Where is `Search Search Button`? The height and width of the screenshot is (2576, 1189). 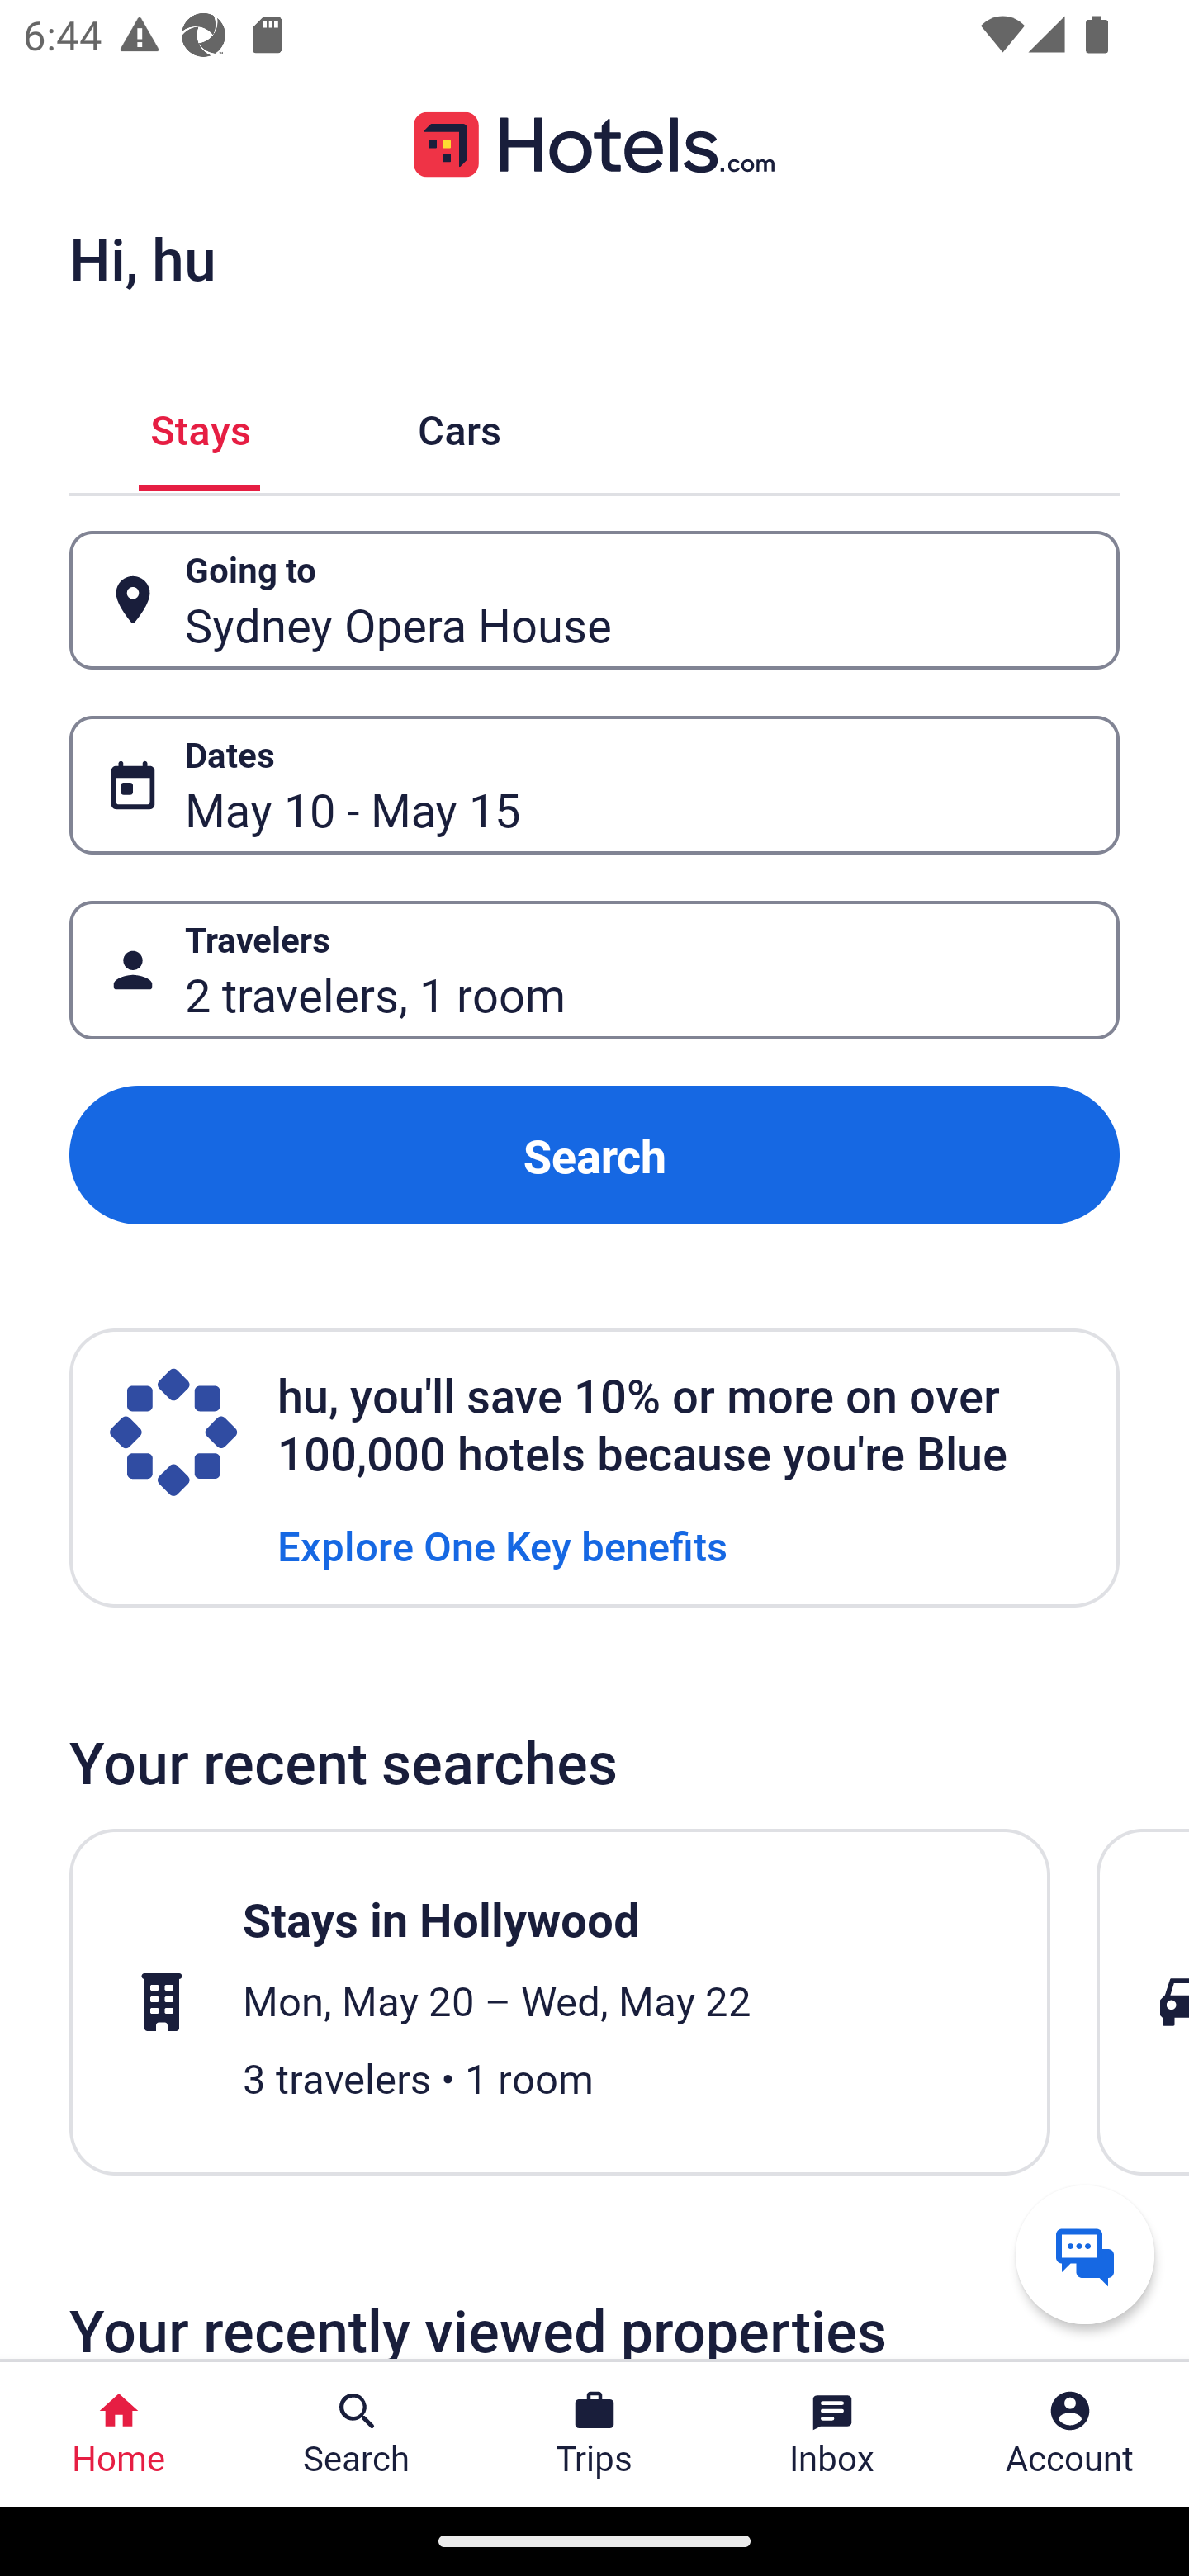 Search Search Button is located at coordinates (357, 2434).